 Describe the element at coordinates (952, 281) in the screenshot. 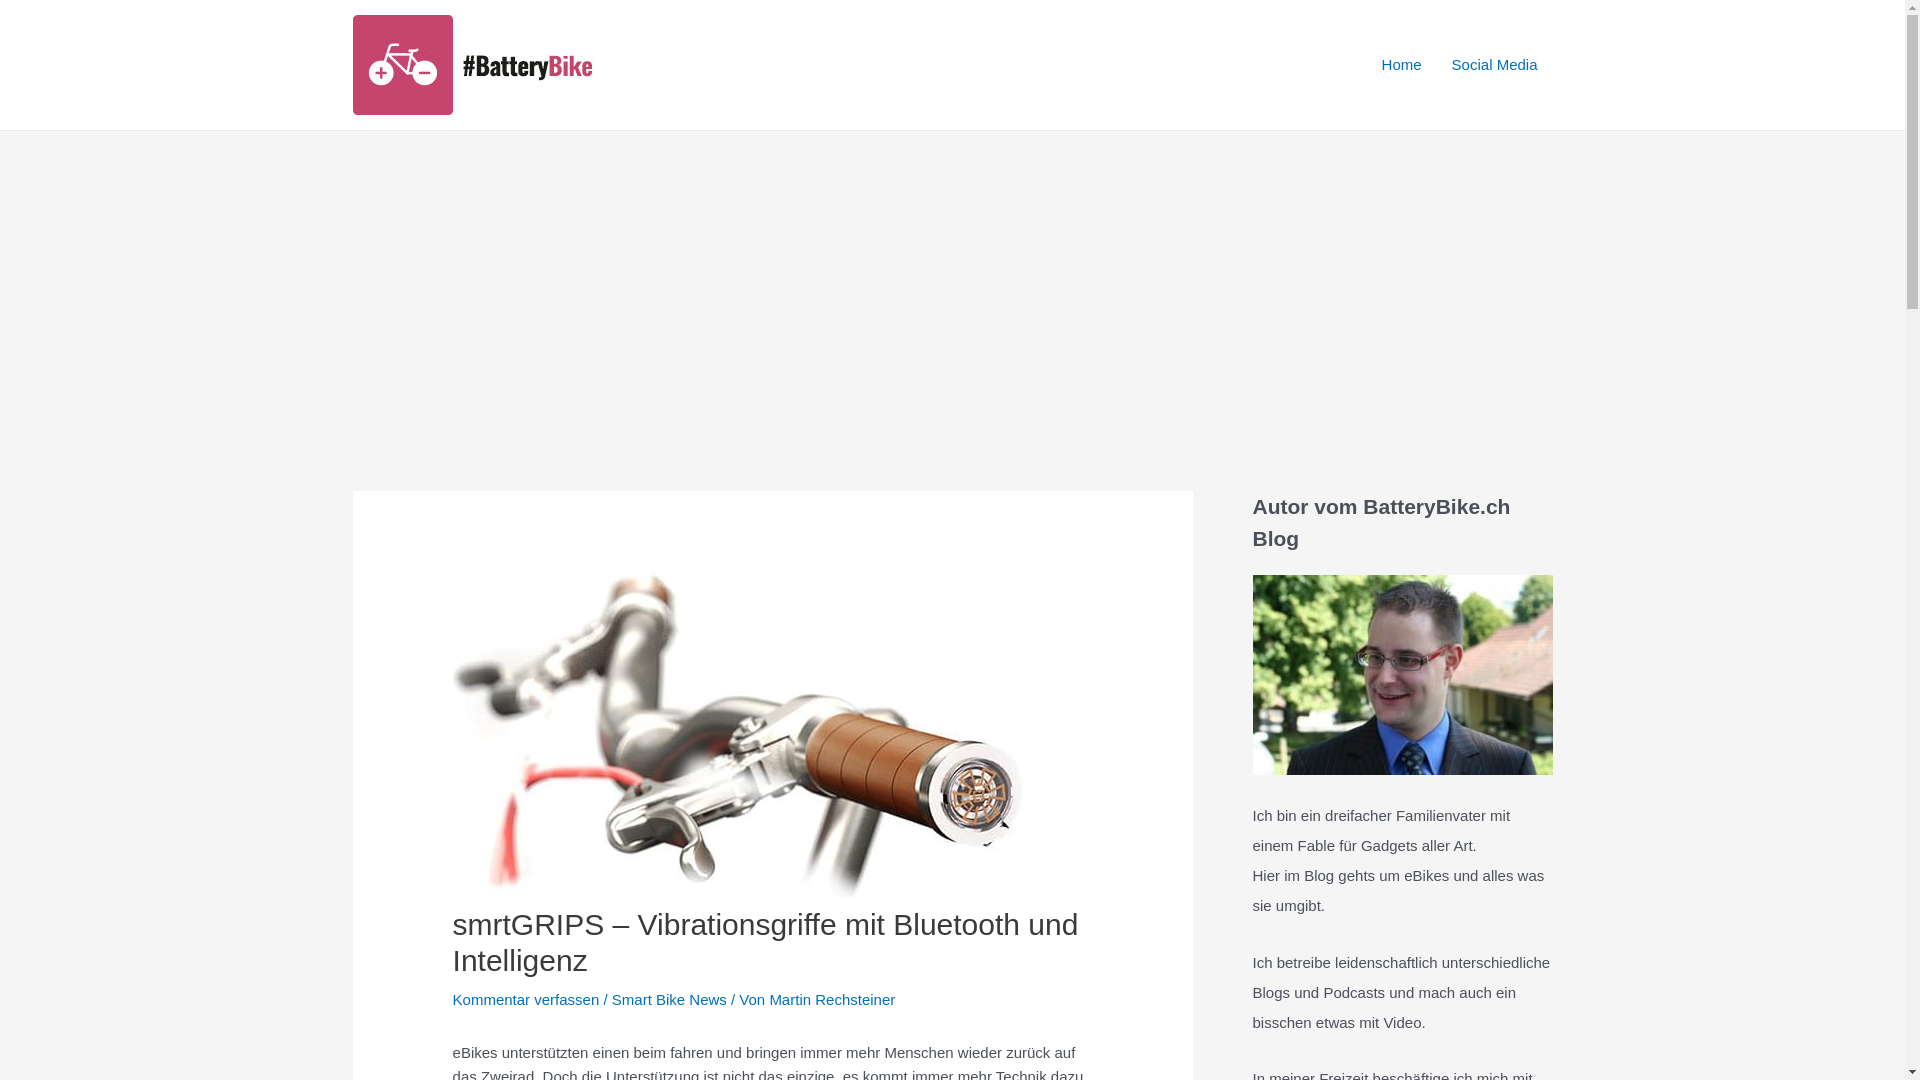

I see `Advertisement` at that location.